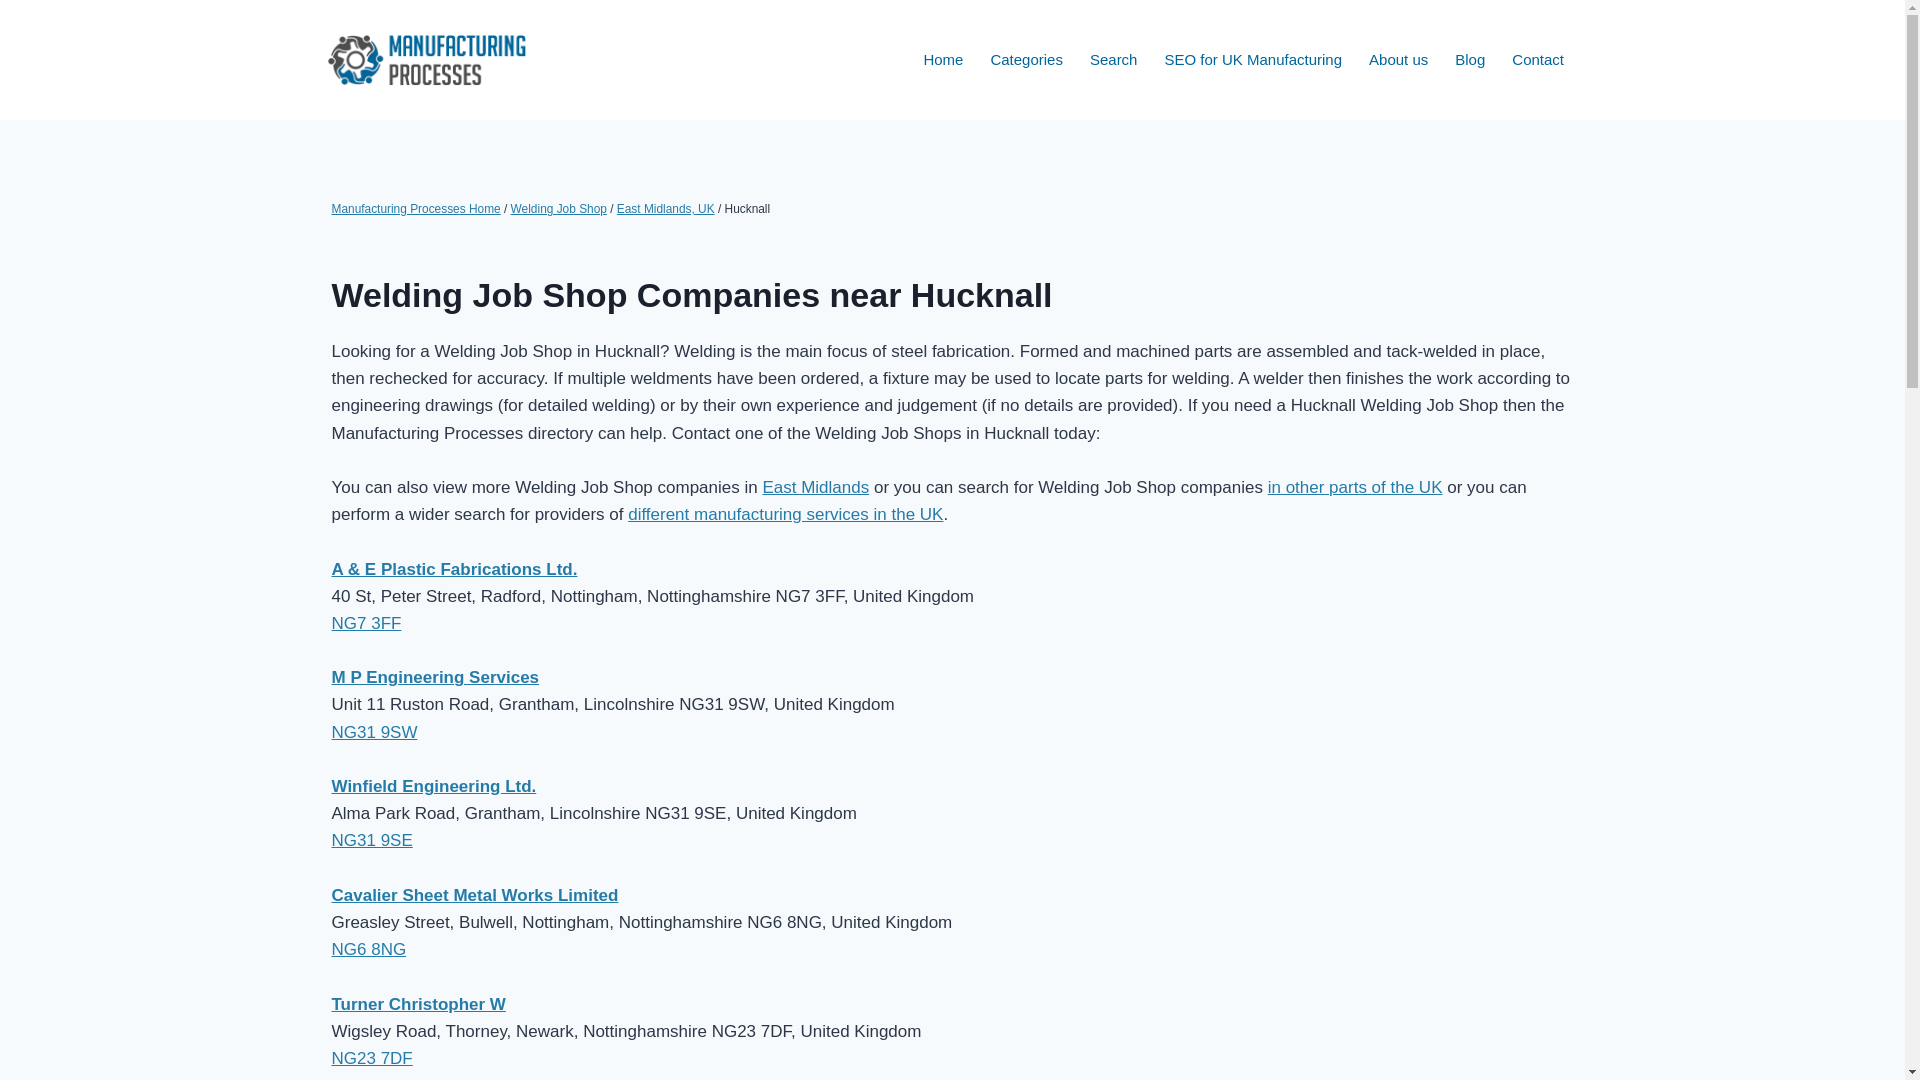 This screenshot has height=1080, width=1920. I want to click on M P Engineering Services, so click(436, 677).